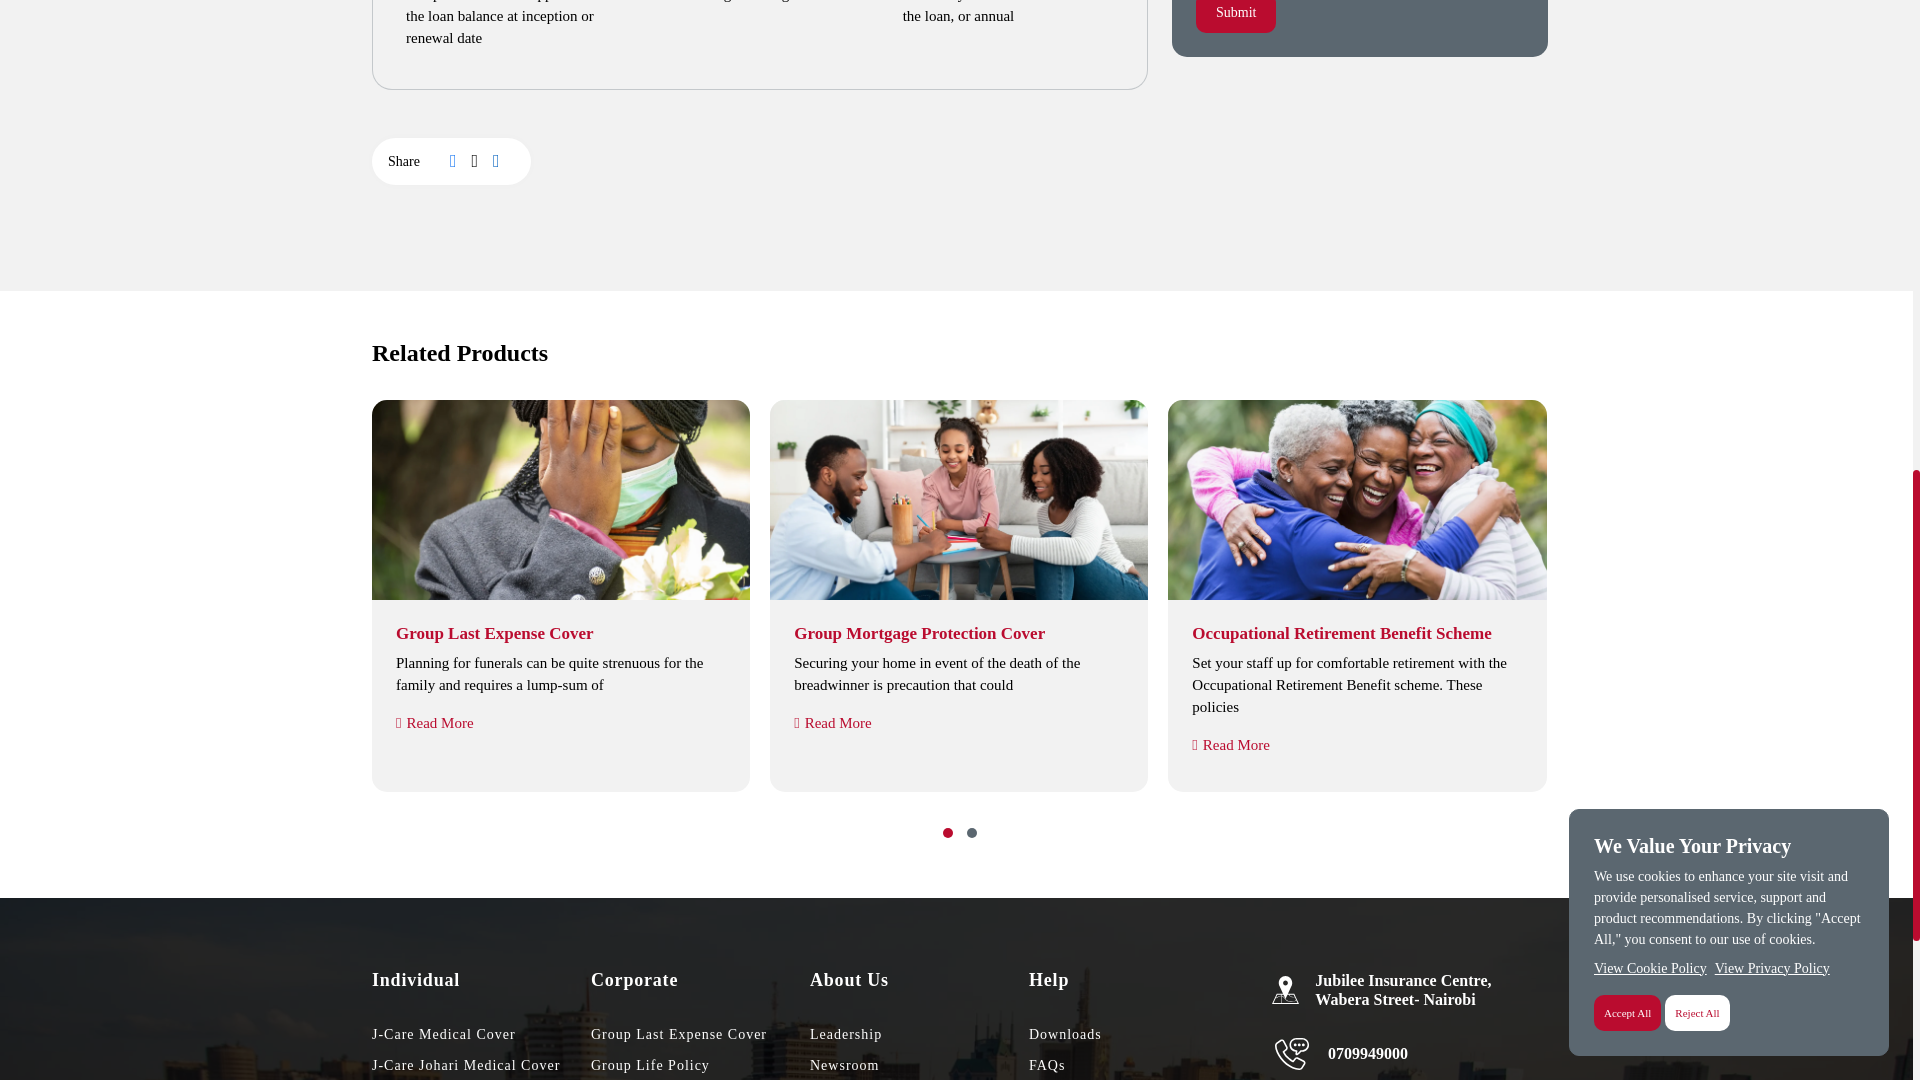 The height and width of the screenshot is (1080, 1920). What do you see at coordinates (920, 1065) in the screenshot?
I see `Newsroom` at bounding box center [920, 1065].